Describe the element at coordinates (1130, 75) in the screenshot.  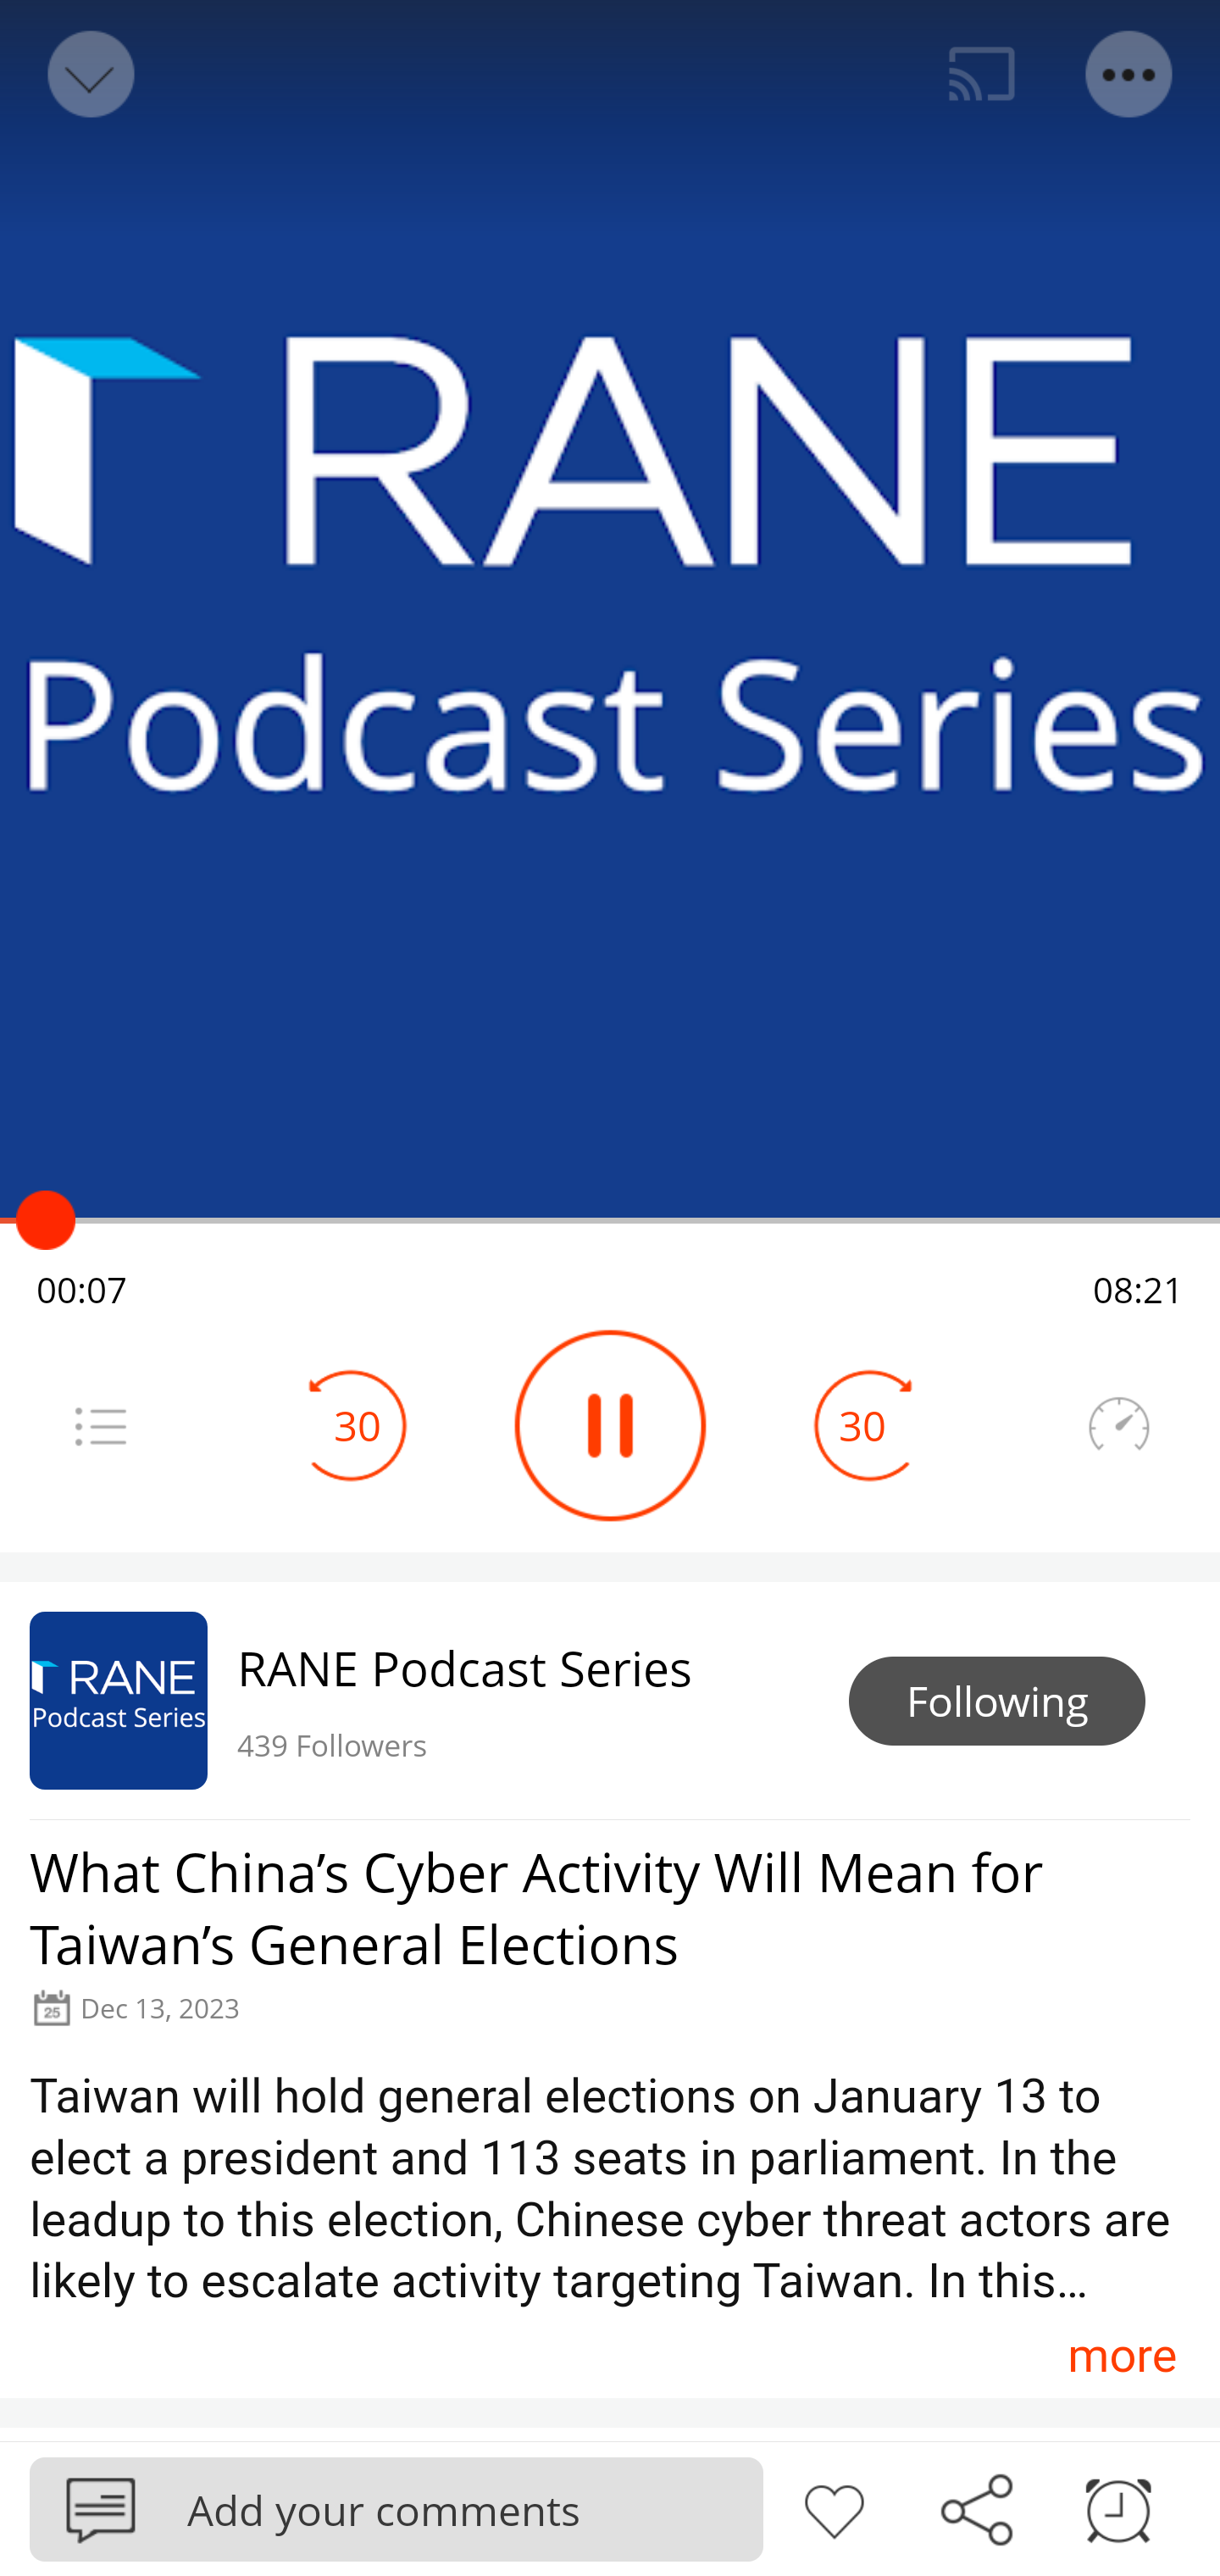
I see `Menu` at that location.